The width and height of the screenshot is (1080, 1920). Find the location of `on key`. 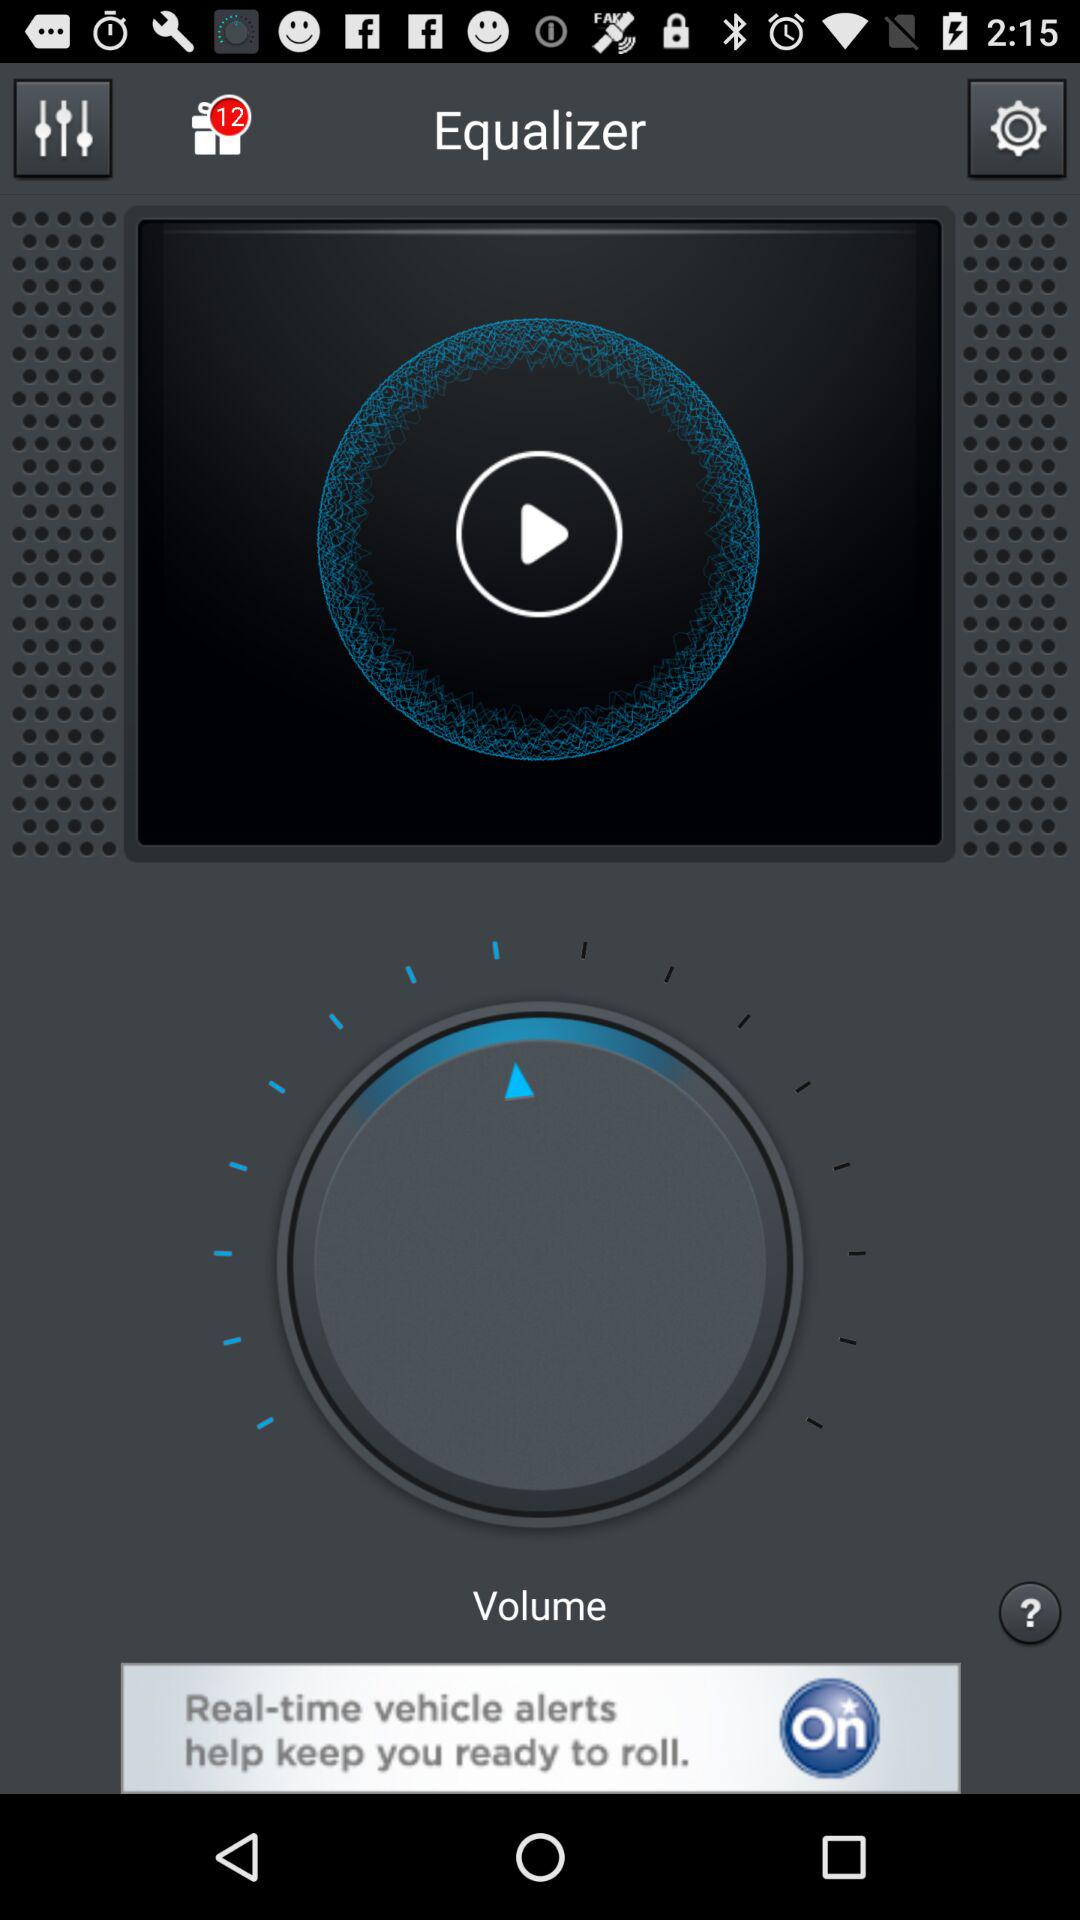

on key is located at coordinates (540, 1728).